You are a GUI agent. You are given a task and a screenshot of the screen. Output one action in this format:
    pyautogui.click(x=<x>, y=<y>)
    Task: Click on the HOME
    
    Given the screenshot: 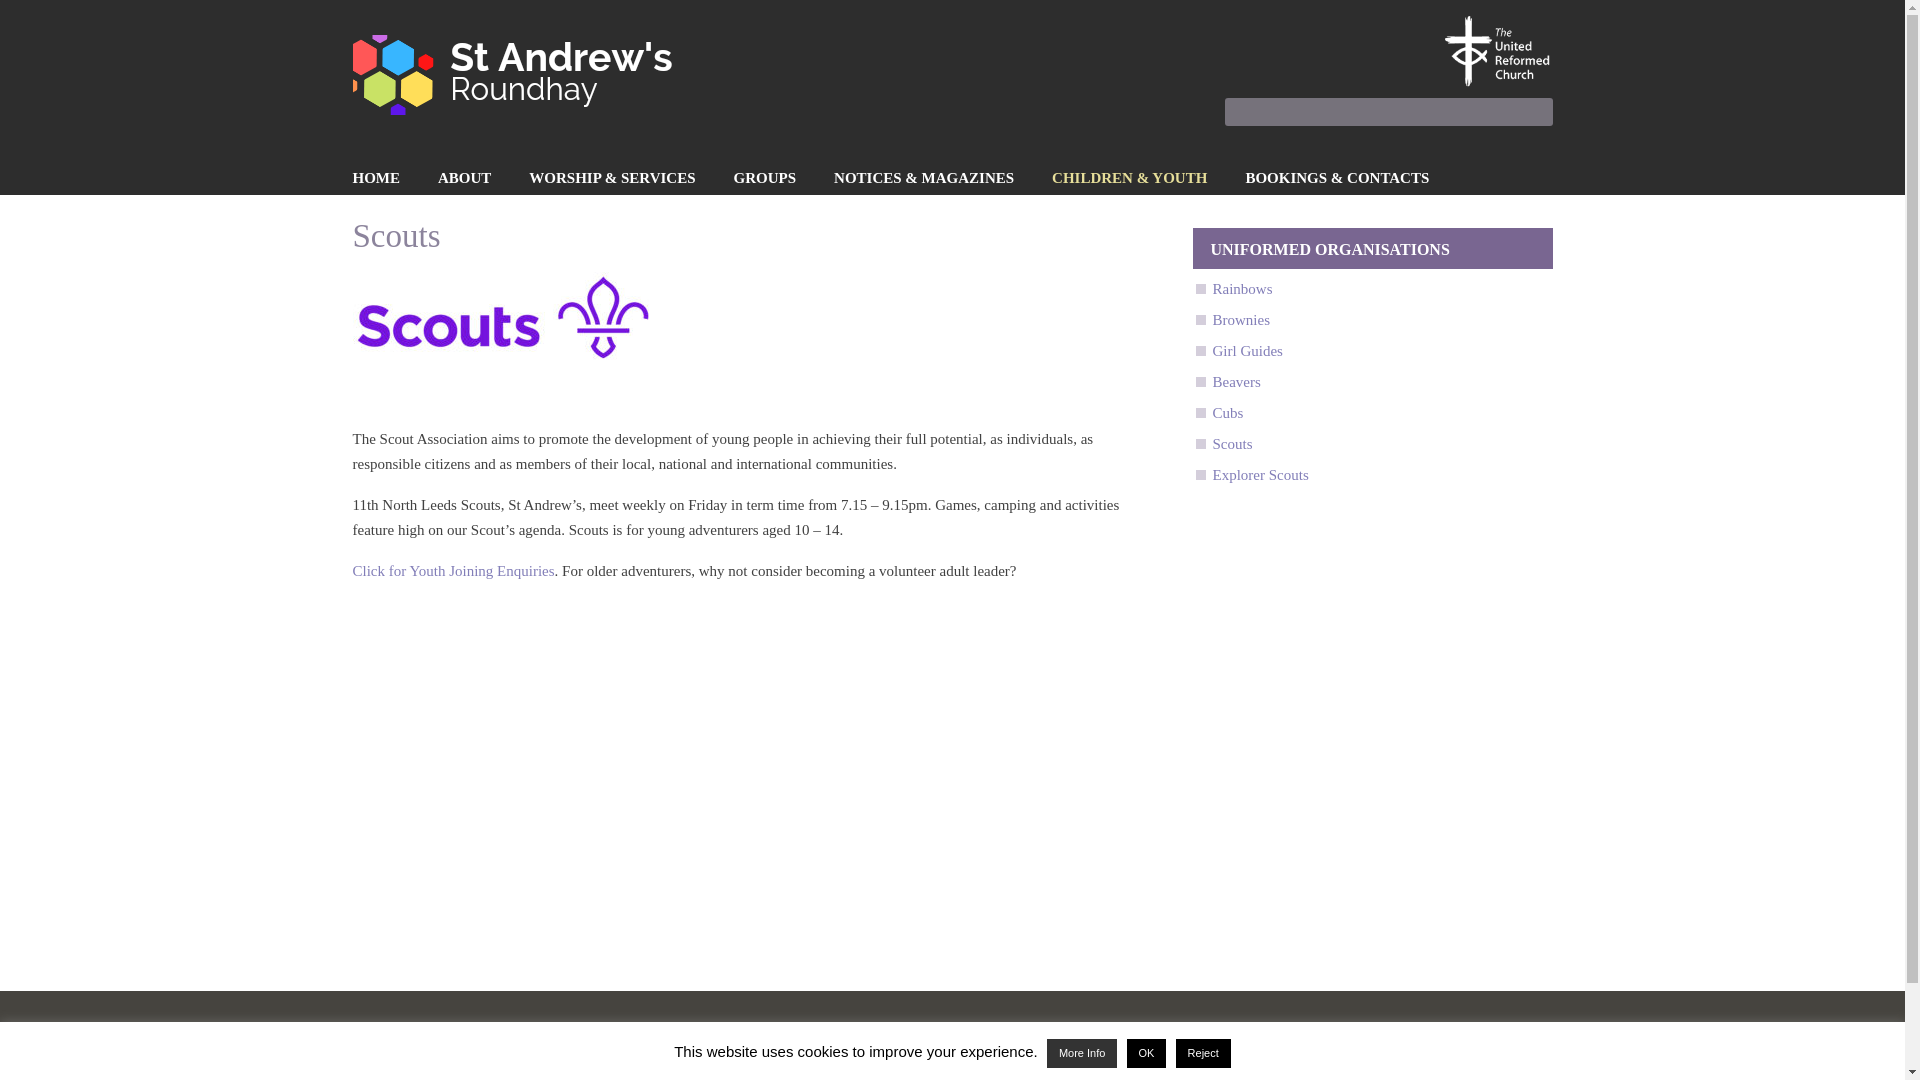 What is the action you would take?
    pyautogui.click(x=375, y=179)
    